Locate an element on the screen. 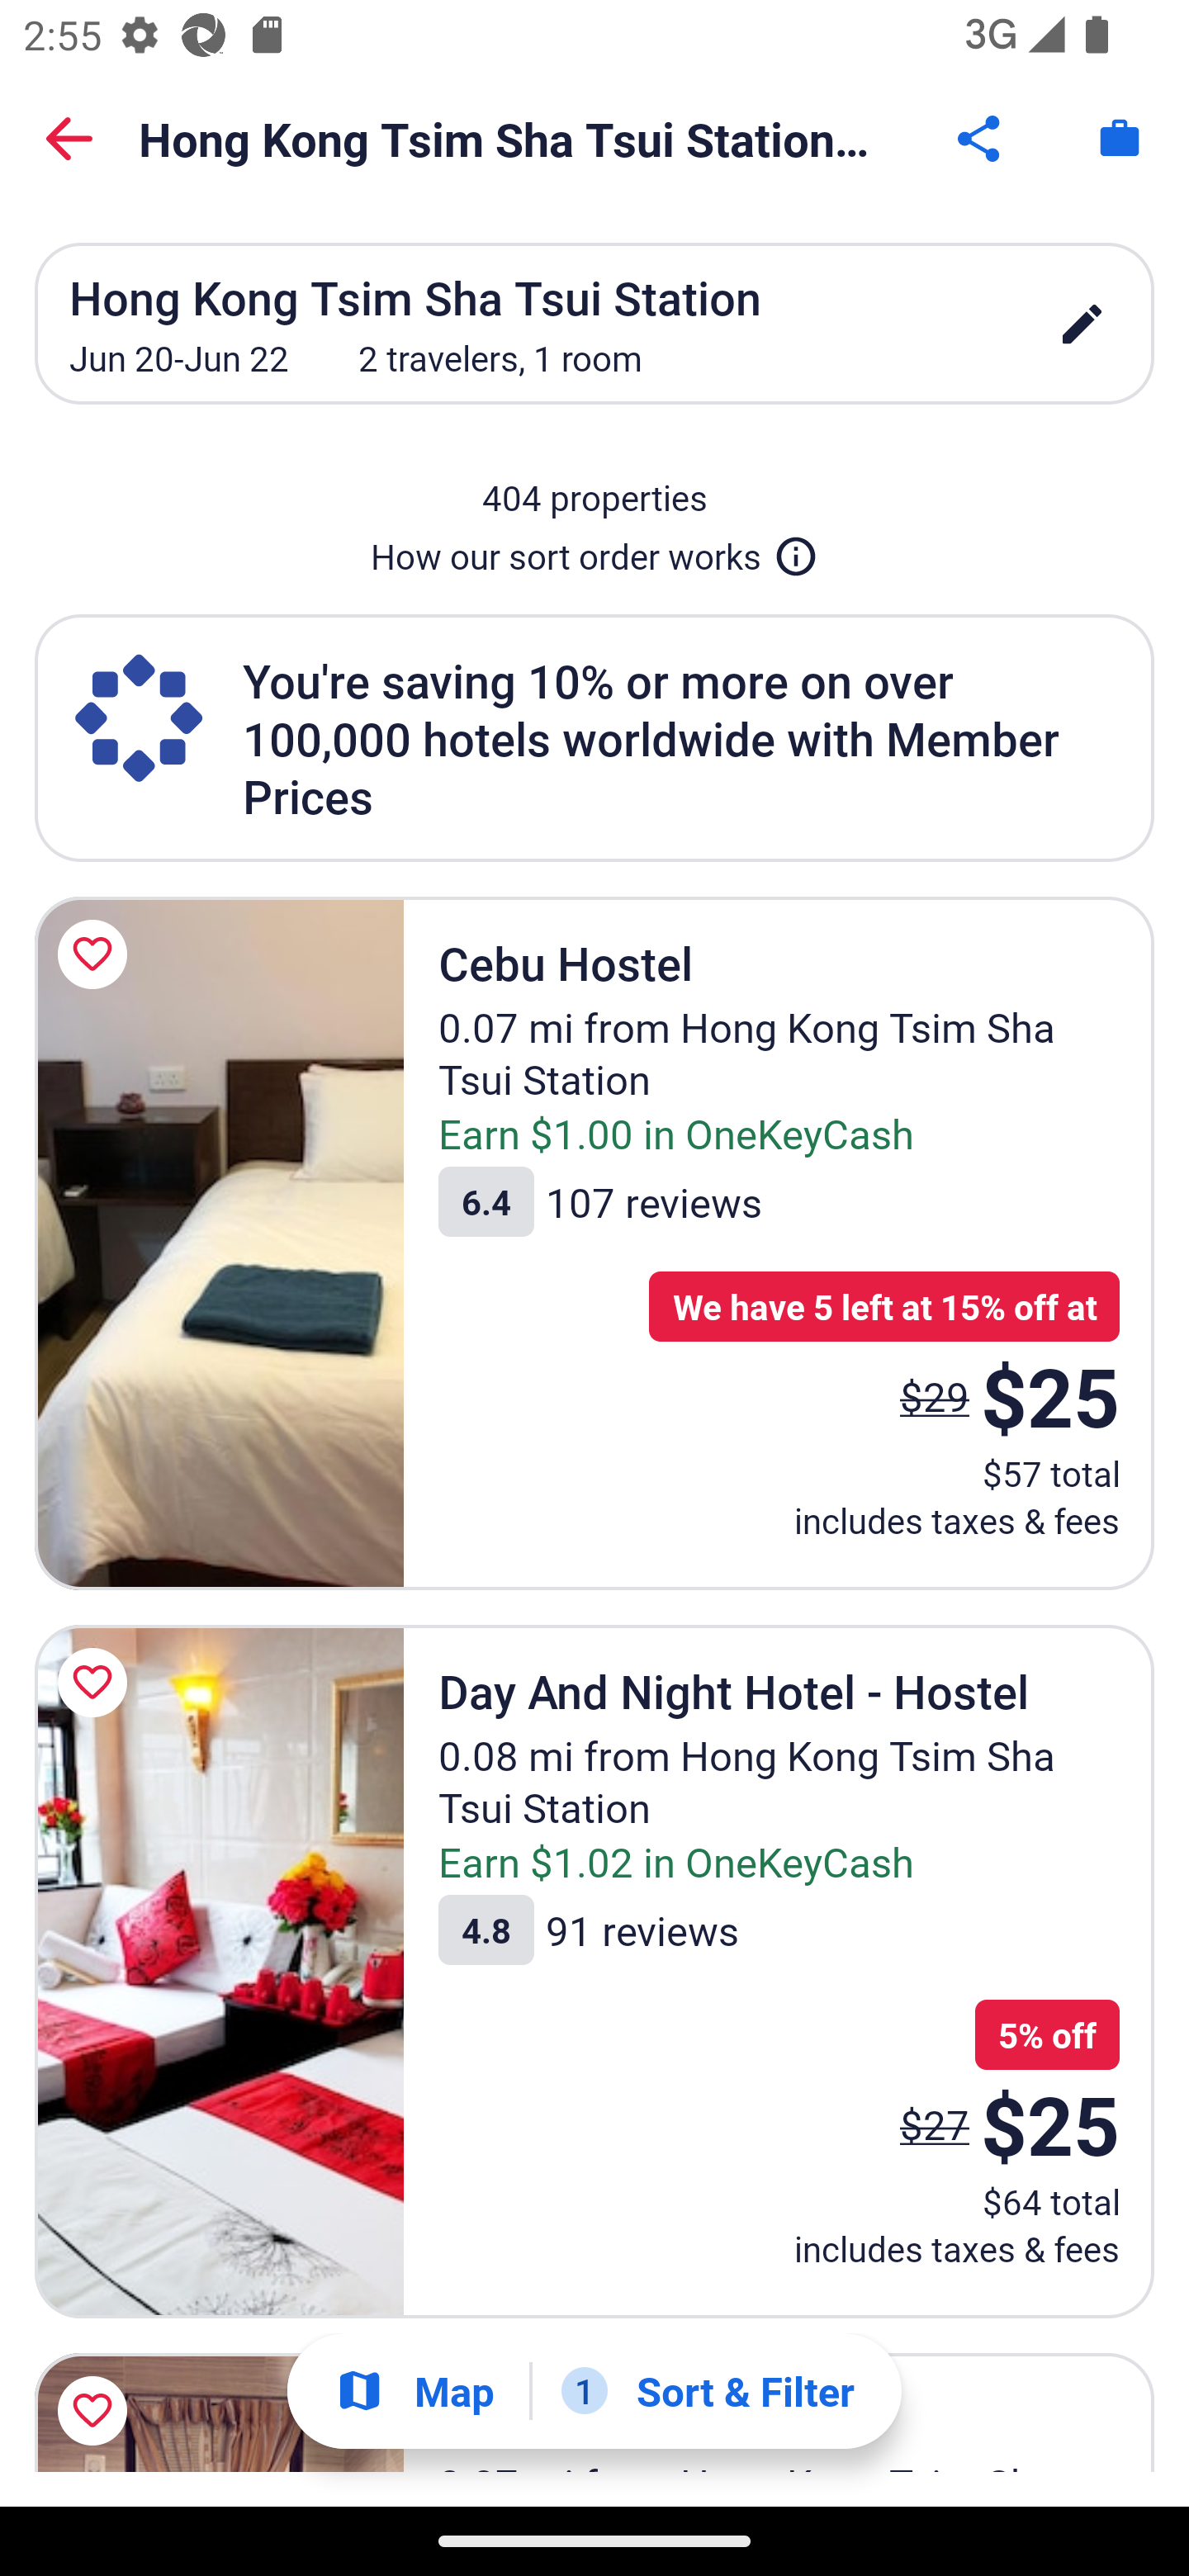 The width and height of the screenshot is (1189, 2576). $27 The price was $27 is located at coordinates (935, 2125).